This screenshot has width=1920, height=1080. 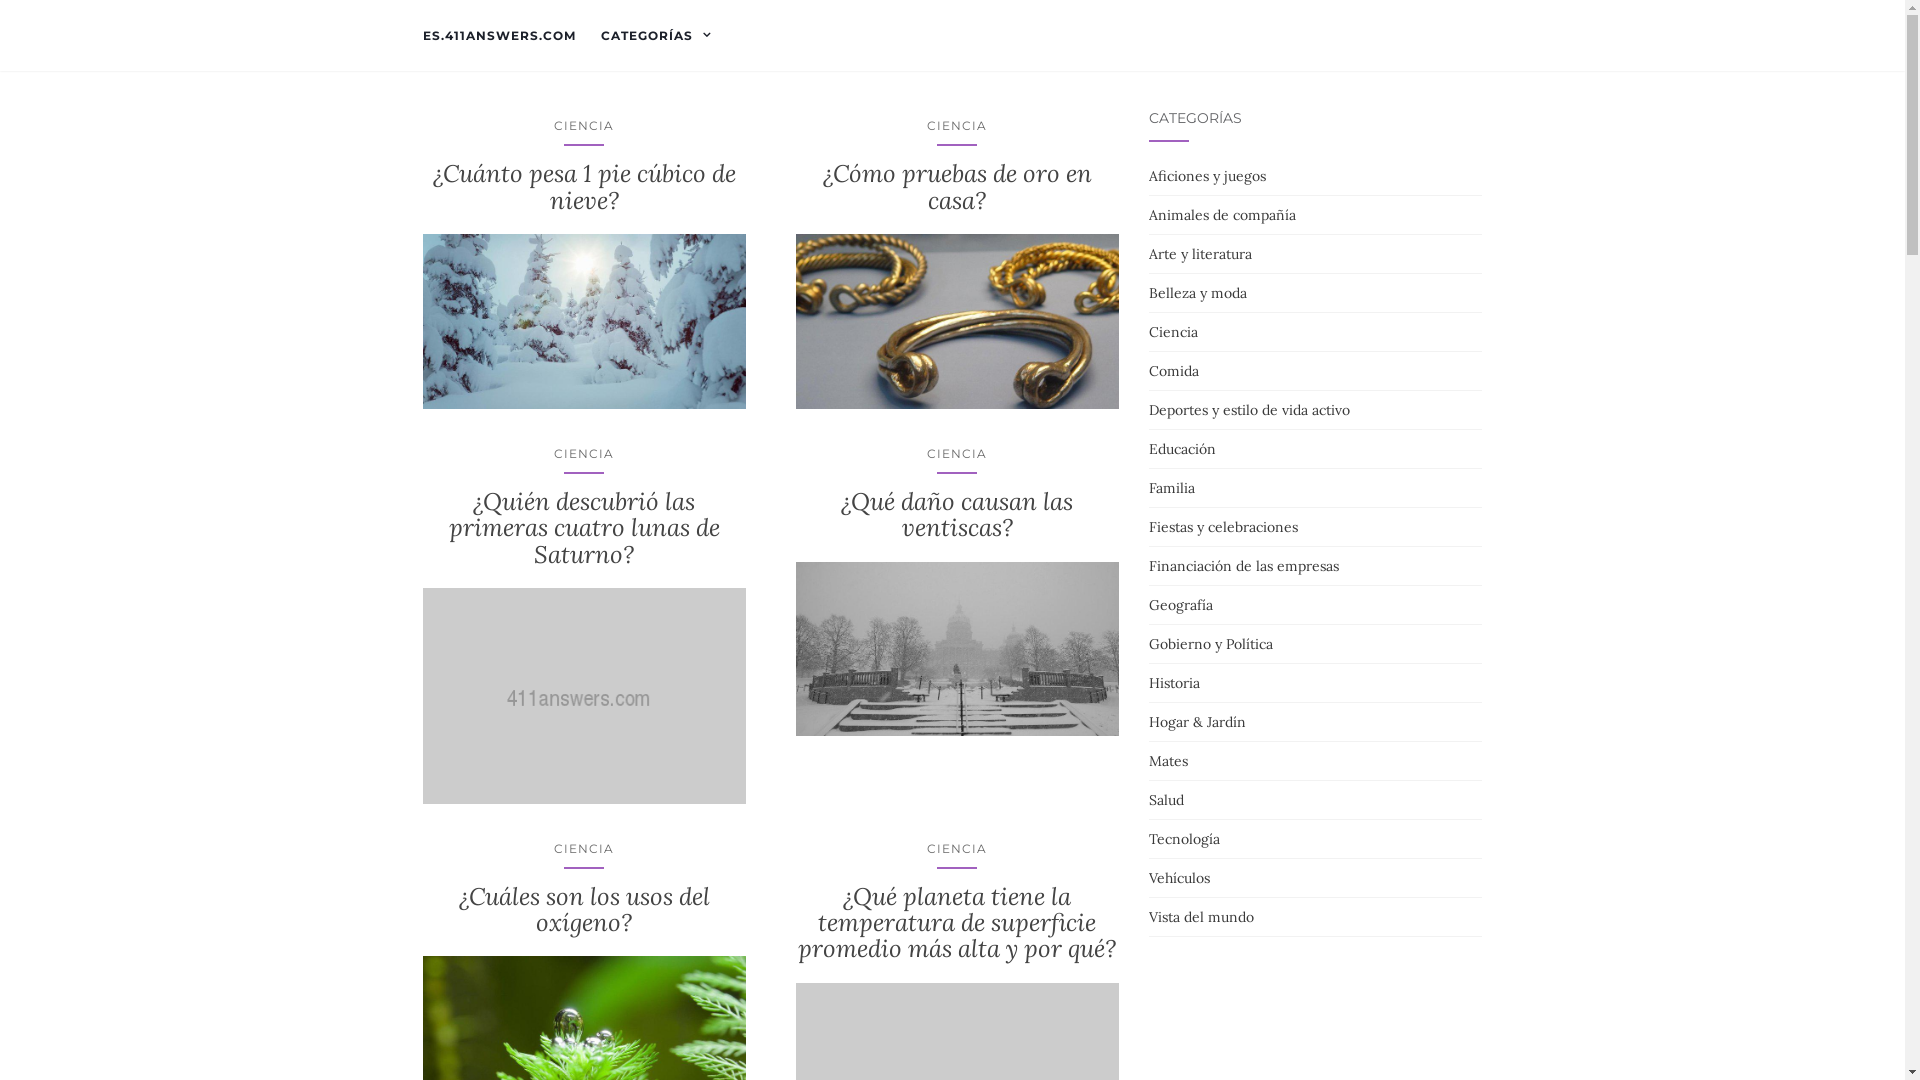 What do you see at coordinates (1224, 527) in the screenshot?
I see `Fiestas y celebraciones` at bounding box center [1224, 527].